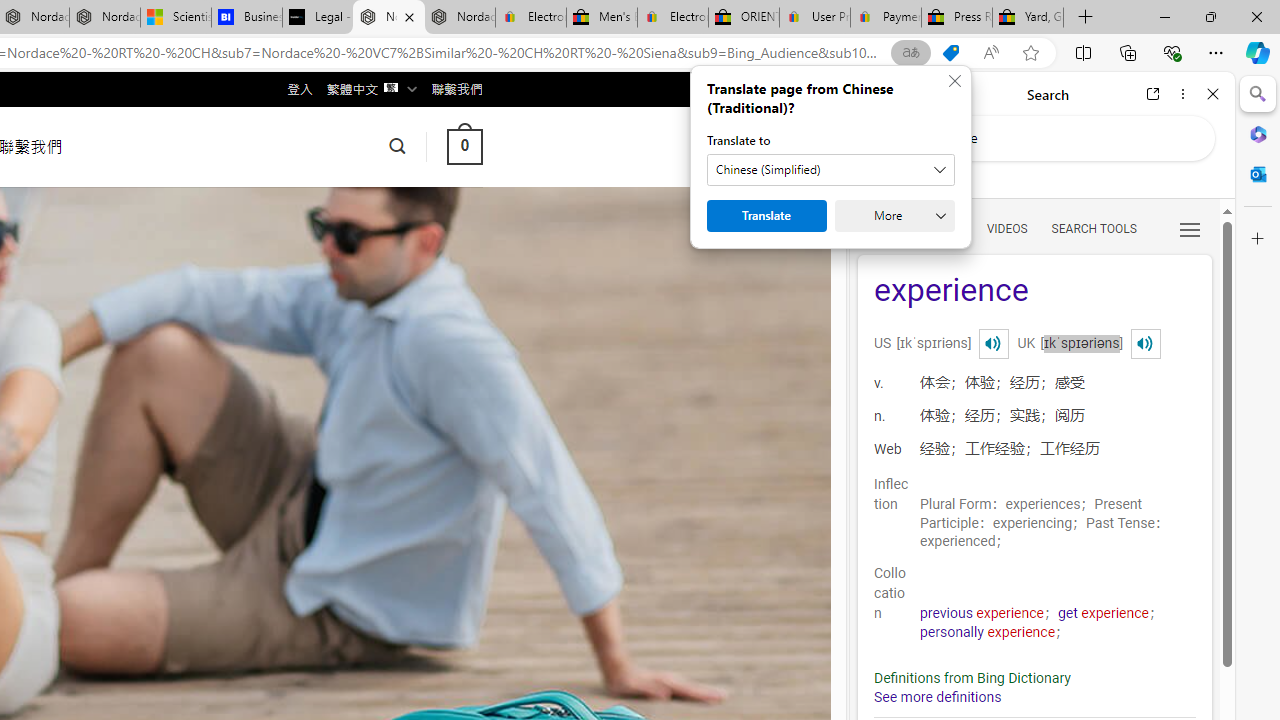 The height and width of the screenshot is (720, 1280). I want to click on More, so click(894, 216).